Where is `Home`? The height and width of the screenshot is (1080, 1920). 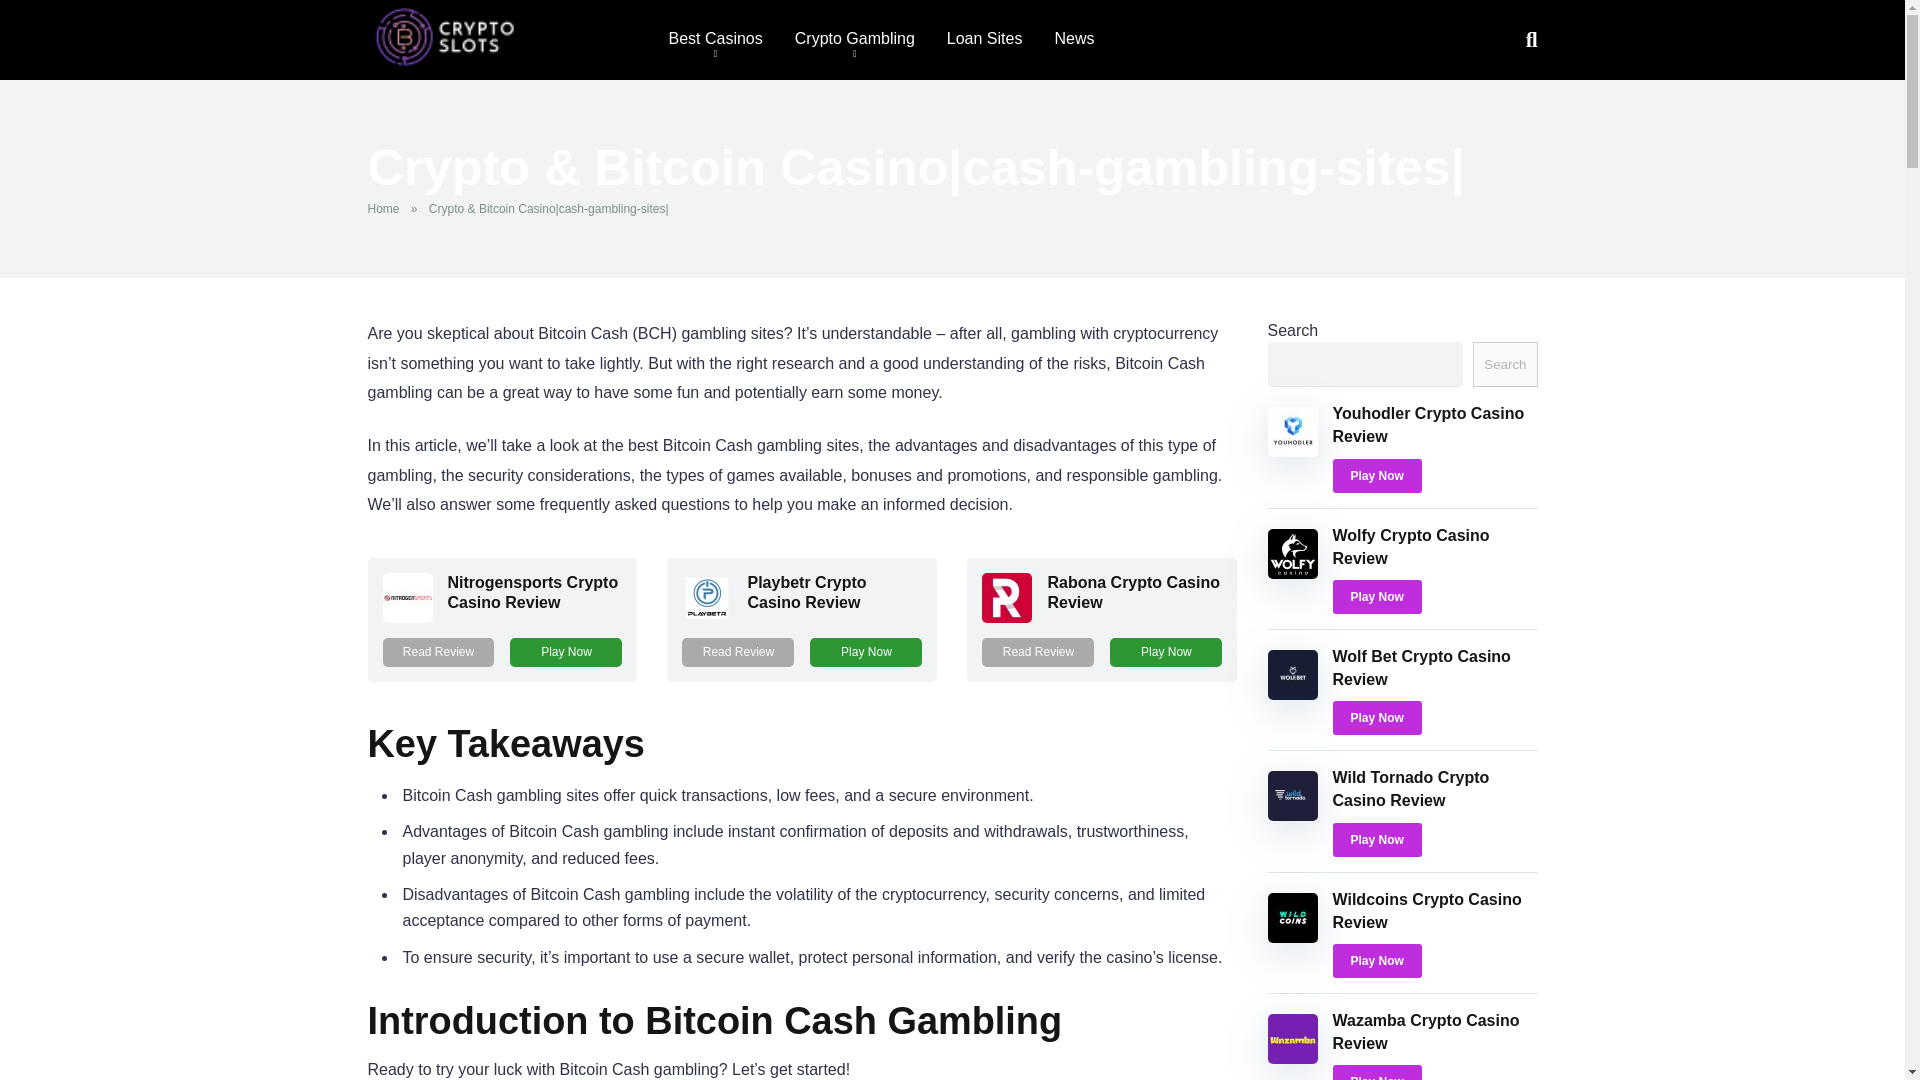
Home is located at coordinates (388, 208).